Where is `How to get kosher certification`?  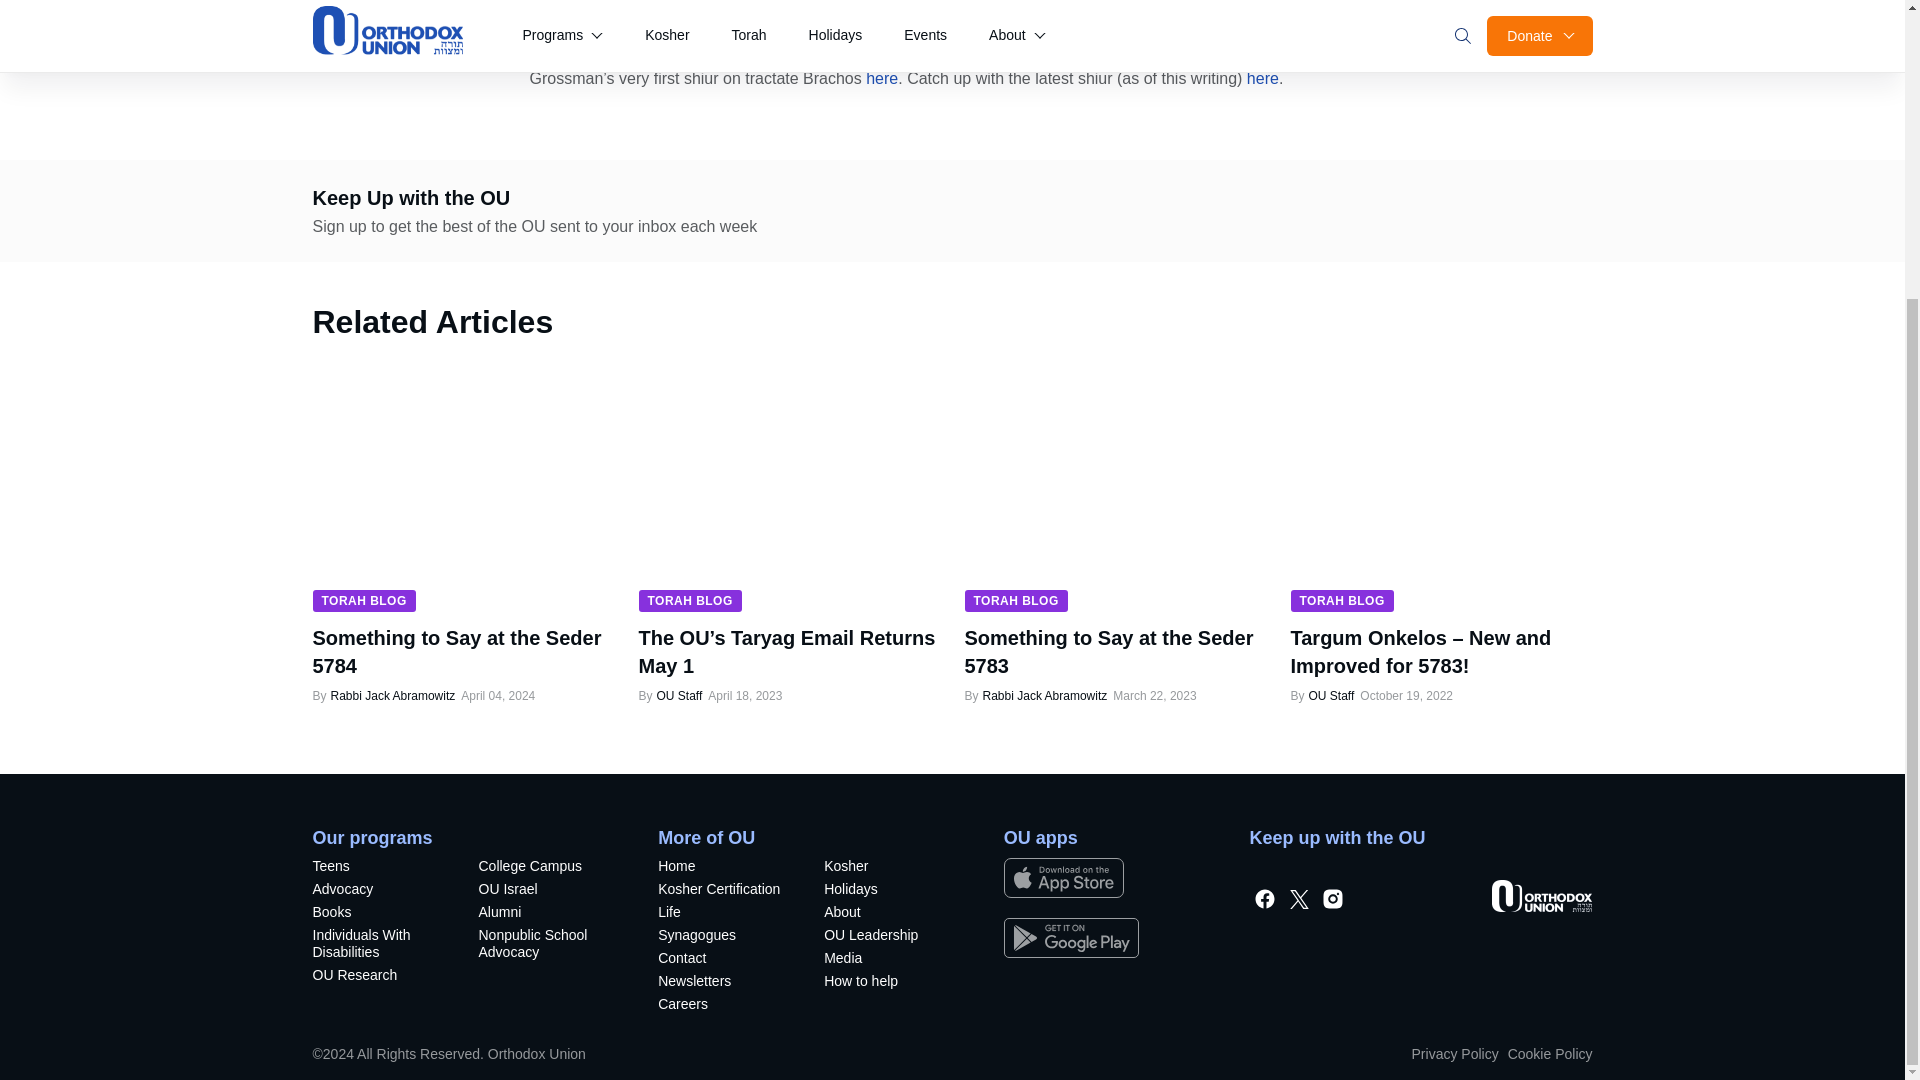 How to get kosher certification is located at coordinates (724, 891).